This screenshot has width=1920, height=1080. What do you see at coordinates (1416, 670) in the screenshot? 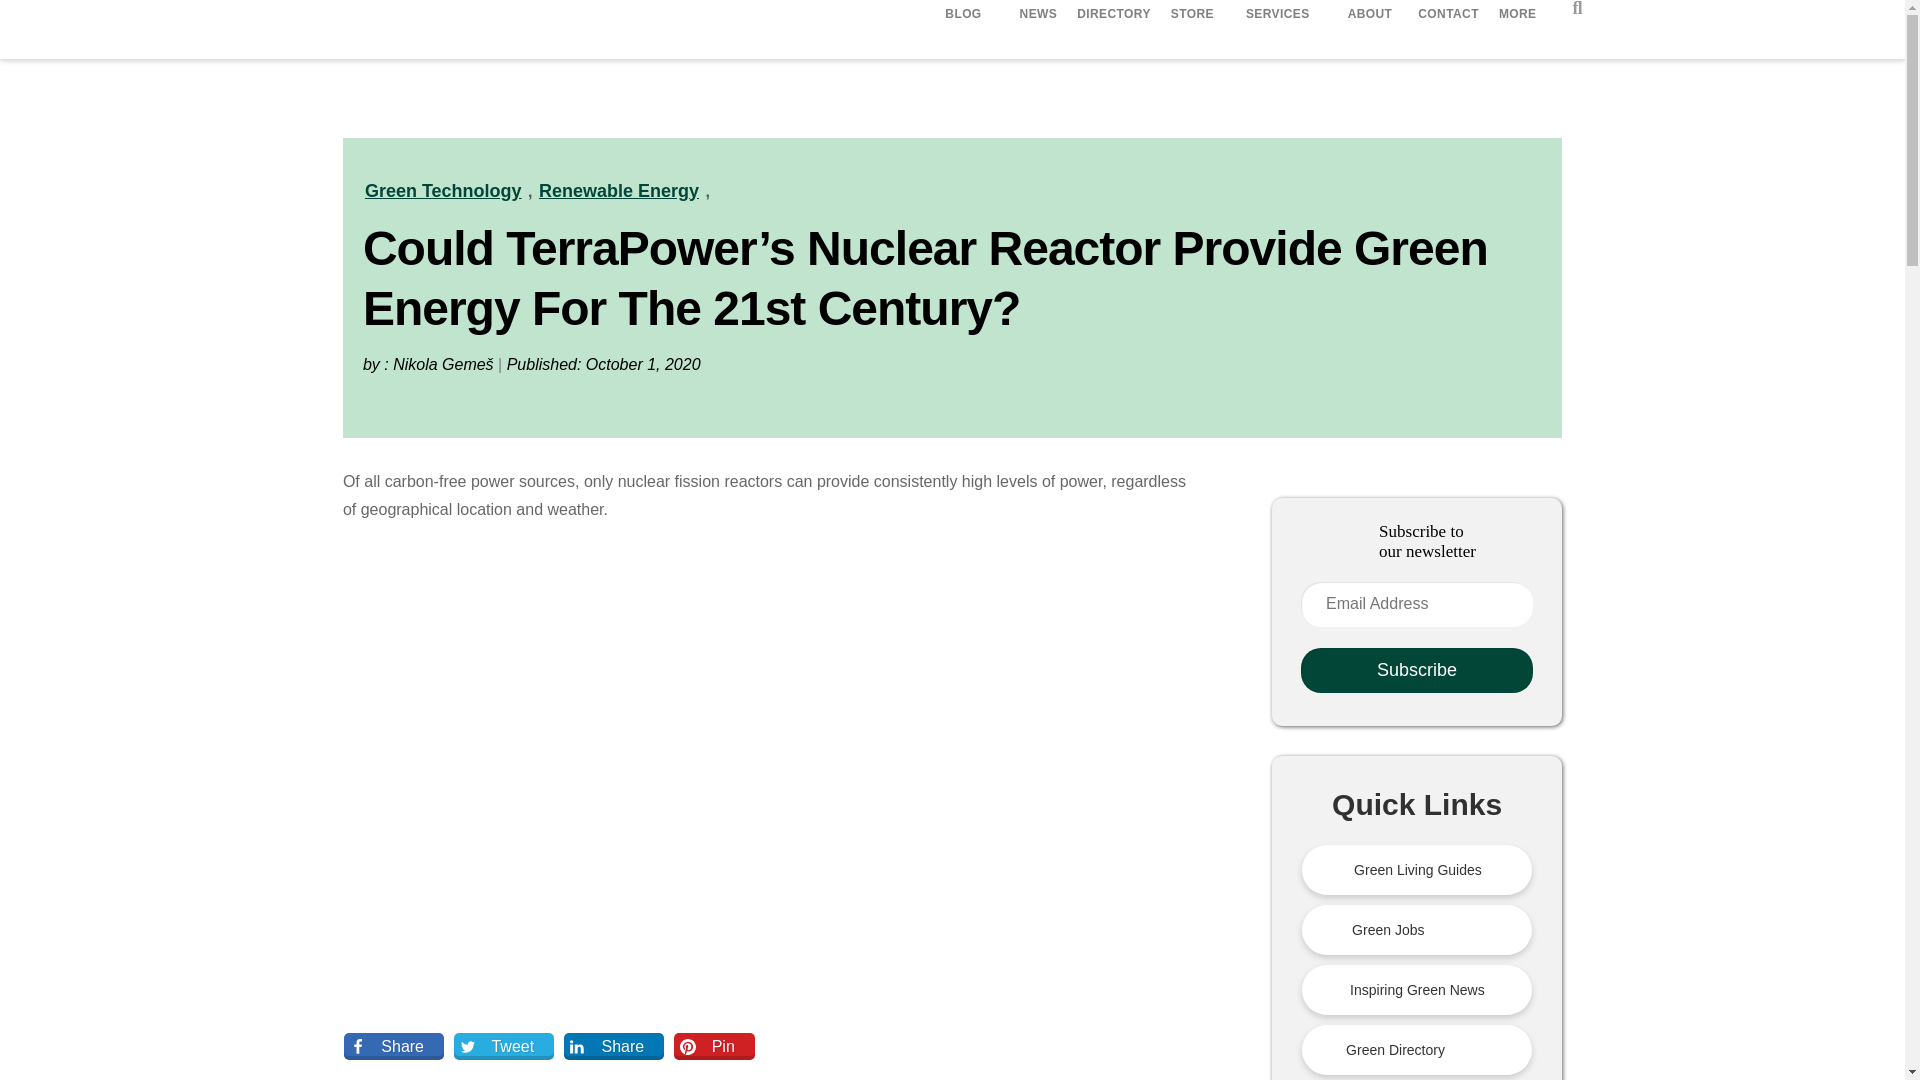
I see `Subscribe` at bounding box center [1416, 670].